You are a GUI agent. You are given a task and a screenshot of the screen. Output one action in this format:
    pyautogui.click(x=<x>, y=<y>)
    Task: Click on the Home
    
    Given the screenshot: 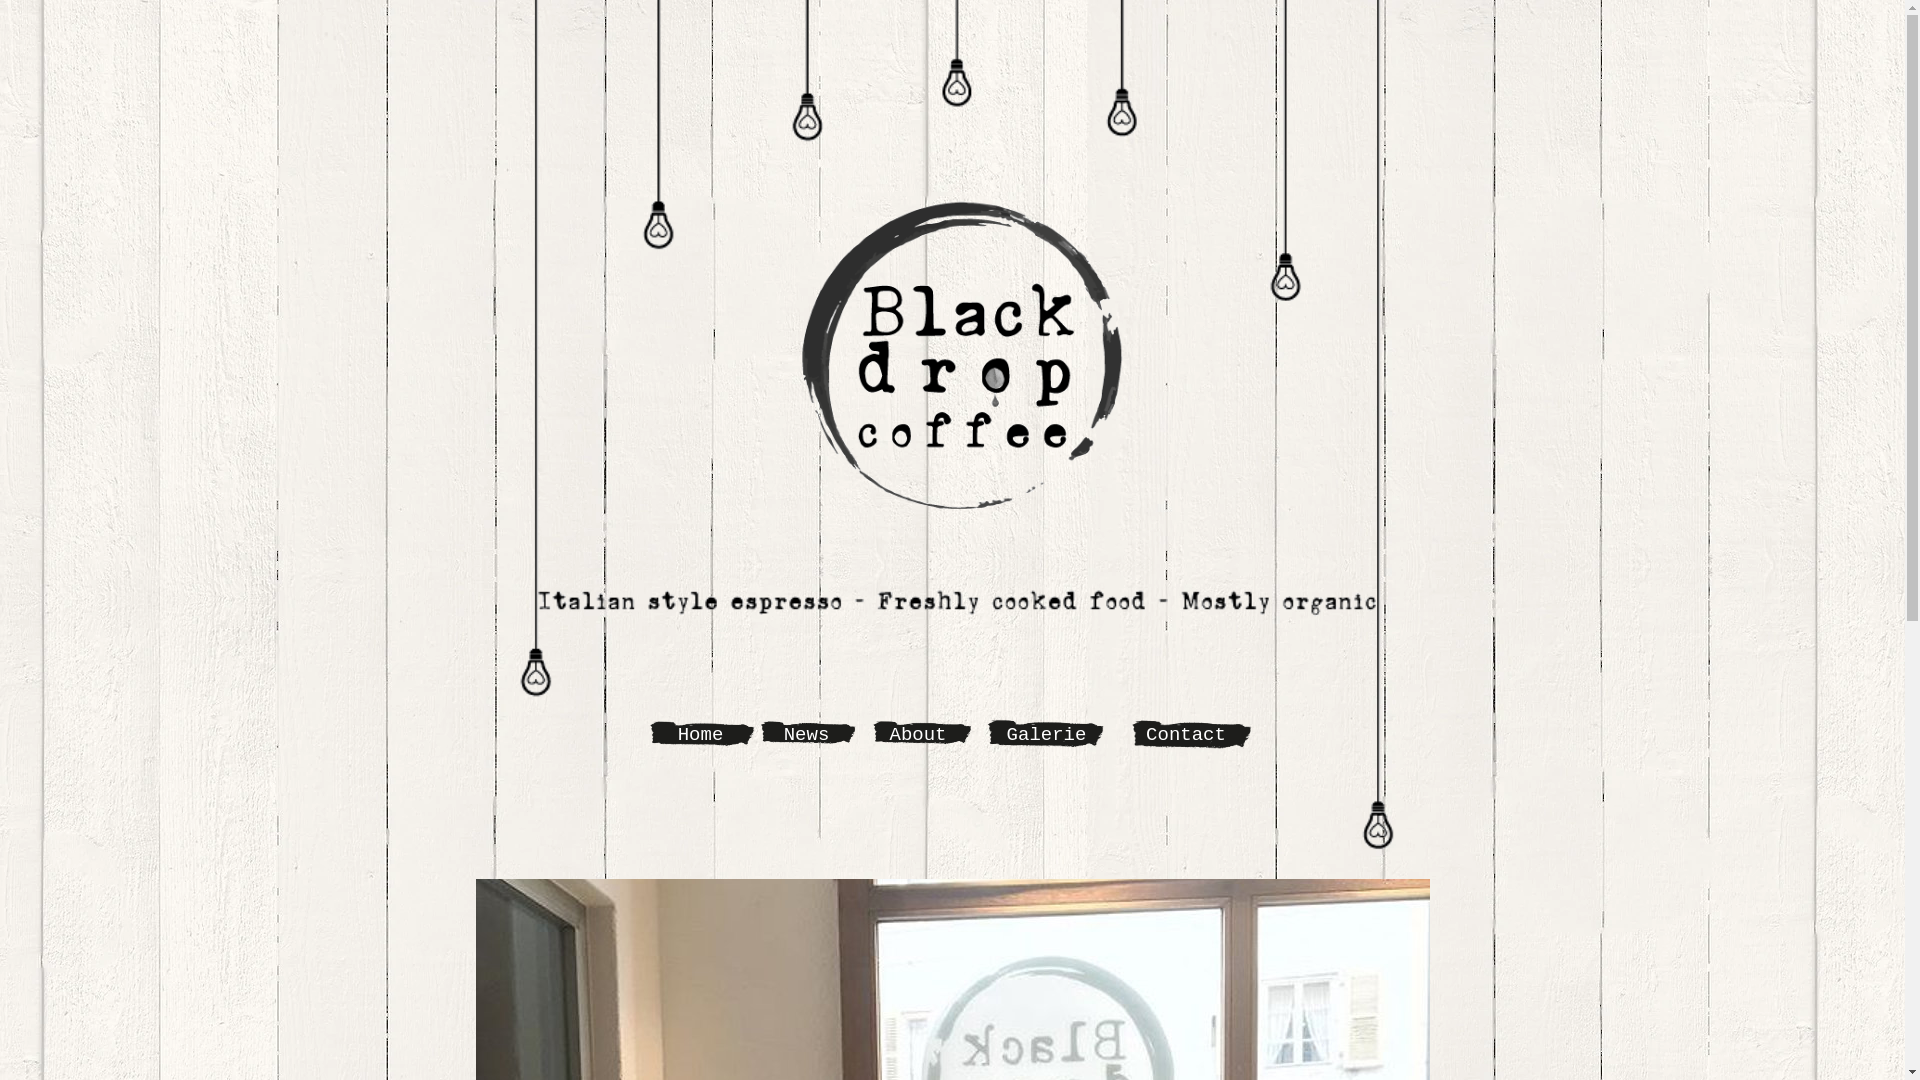 What is the action you would take?
    pyautogui.click(x=701, y=735)
    